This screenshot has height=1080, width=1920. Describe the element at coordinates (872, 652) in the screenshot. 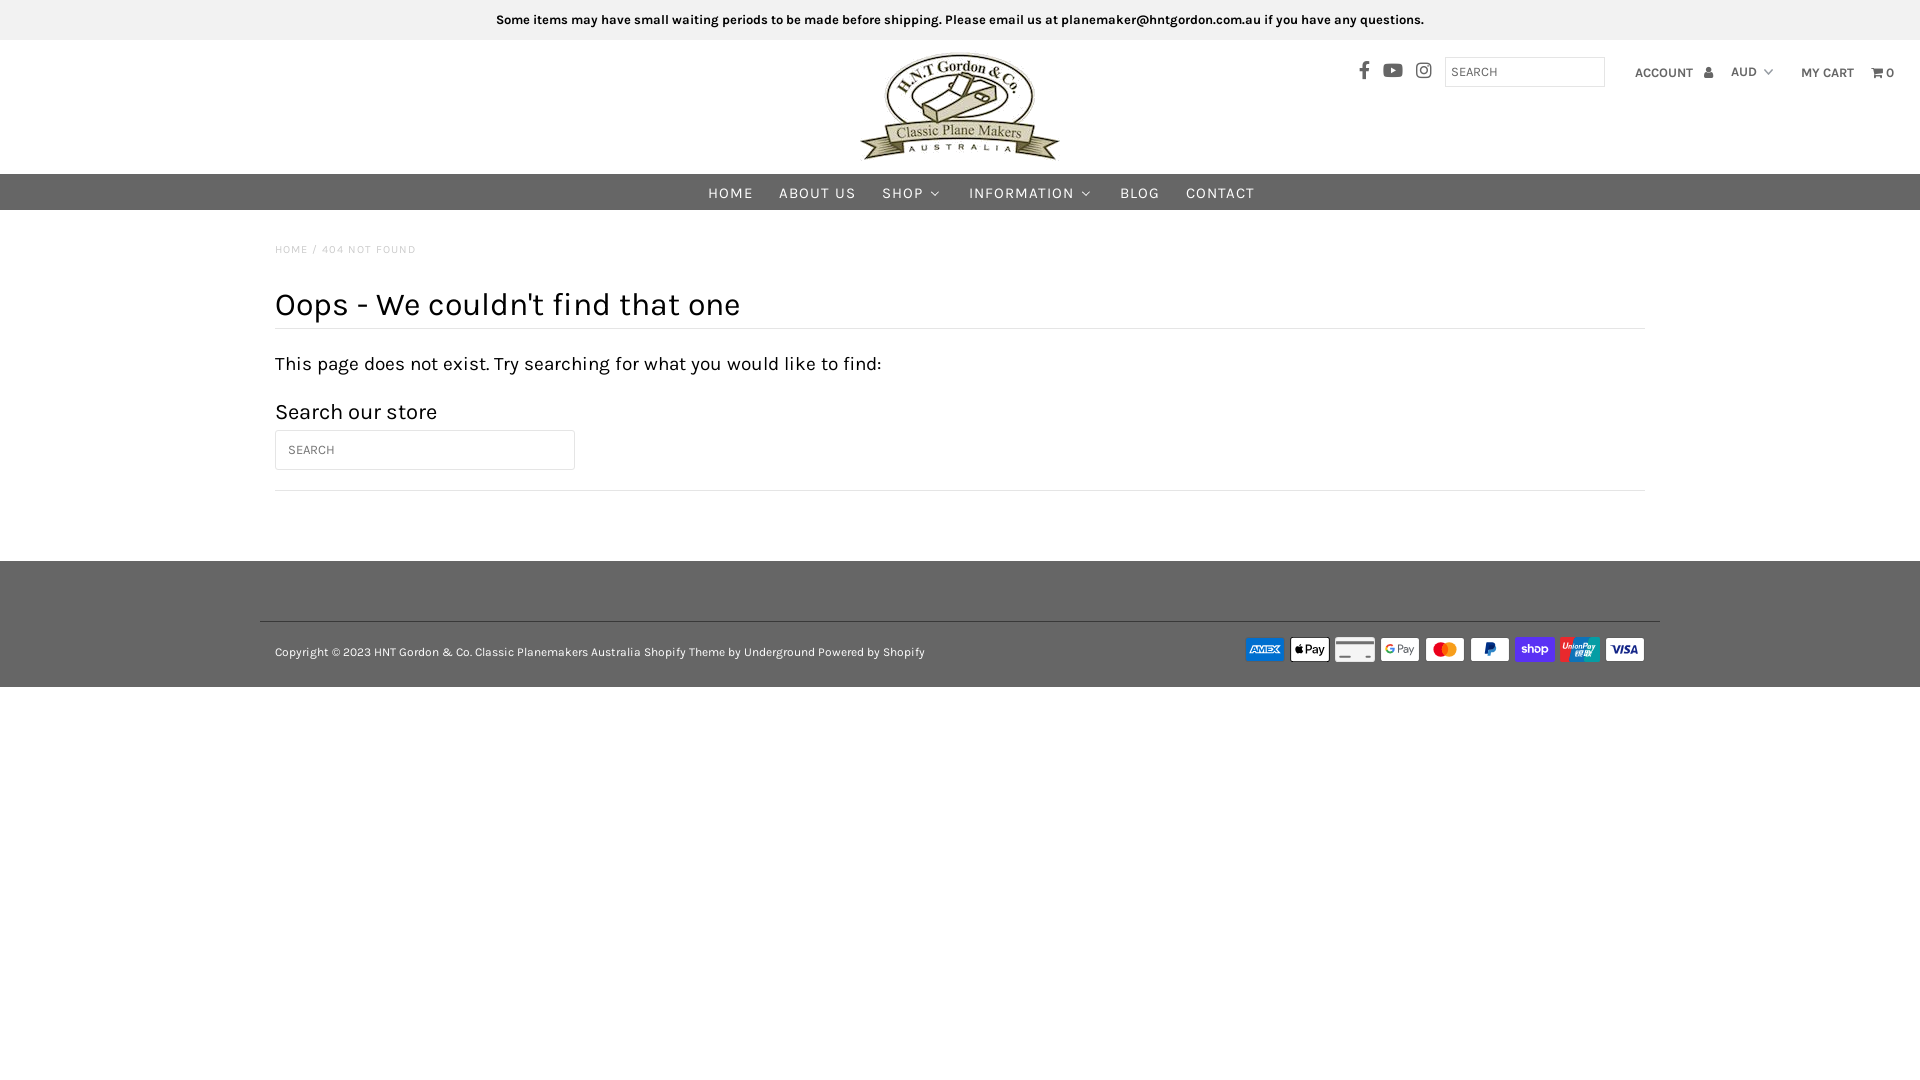

I see `Powered by Shopify` at that location.